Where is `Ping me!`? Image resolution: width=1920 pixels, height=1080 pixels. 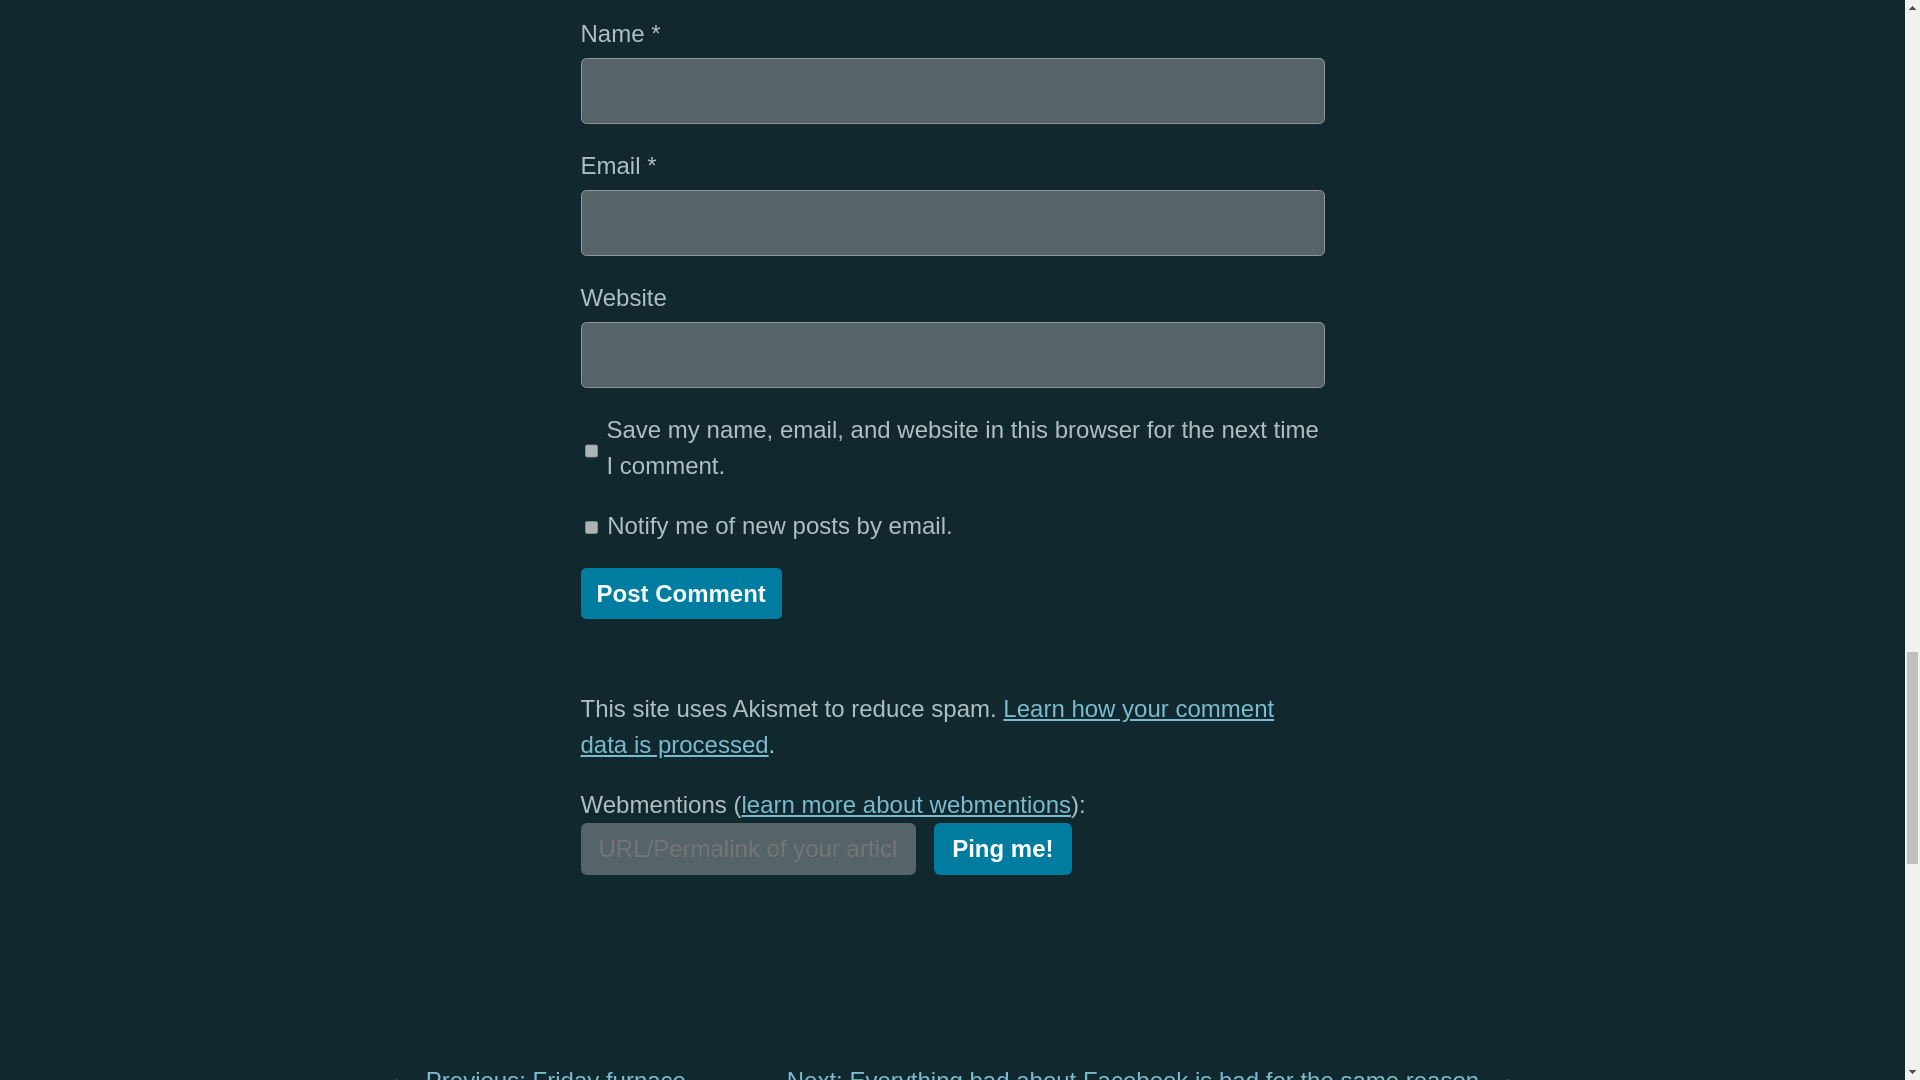 Ping me! is located at coordinates (1002, 848).